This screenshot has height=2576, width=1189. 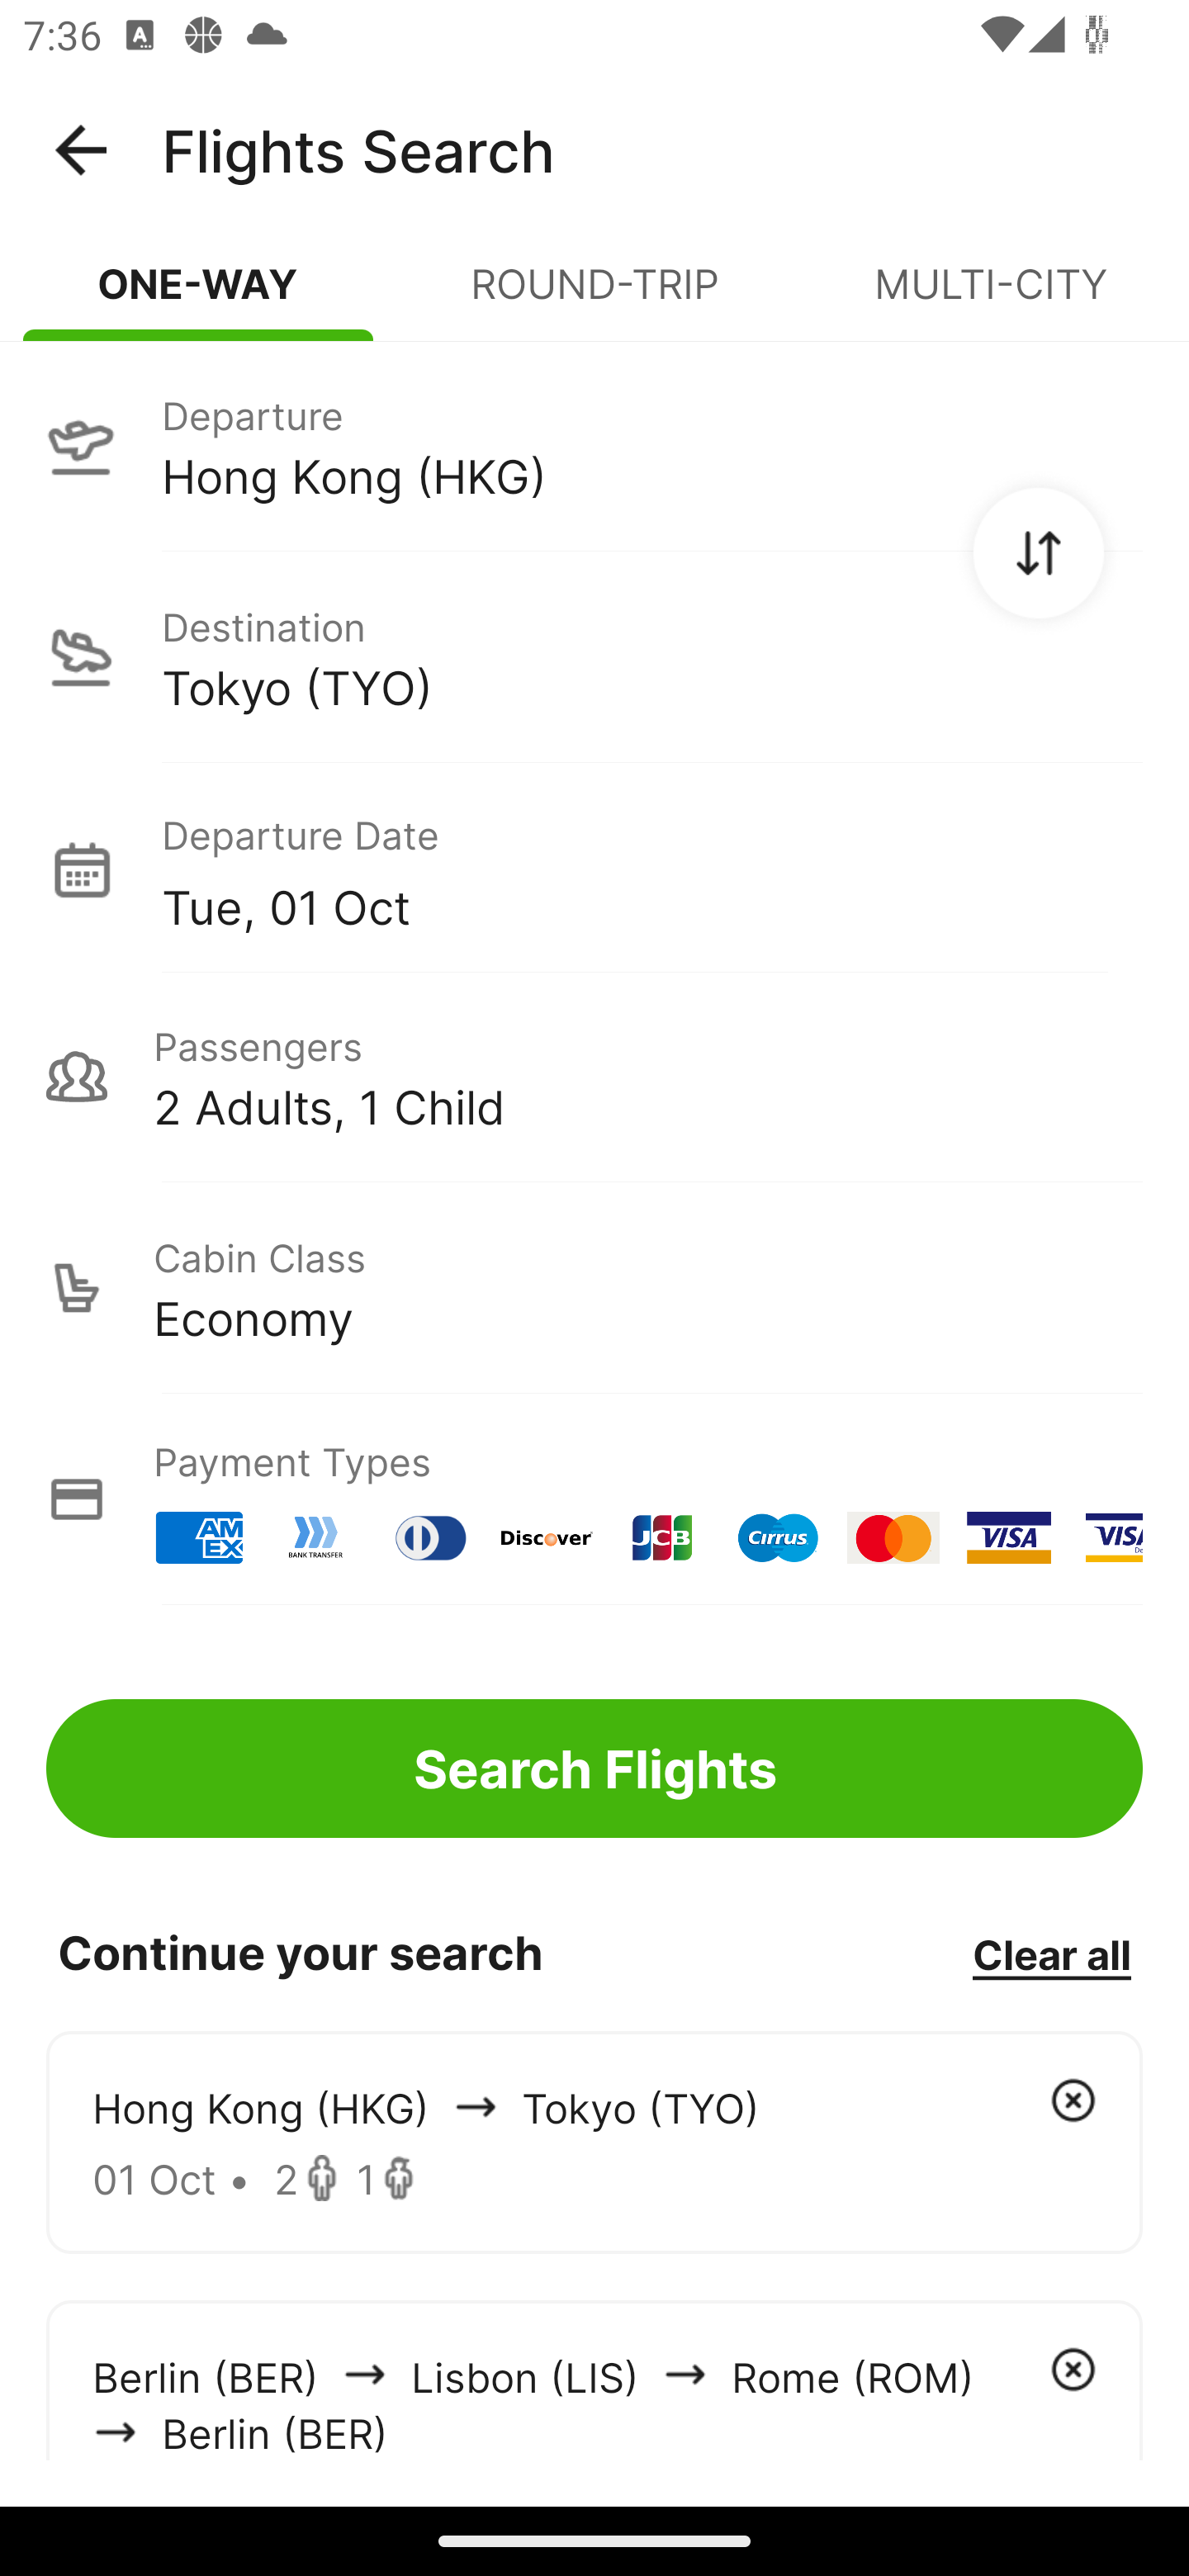 What do you see at coordinates (594, 1077) in the screenshot?
I see `Passengers 2 Adults, 1 Child` at bounding box center [594, 1077].